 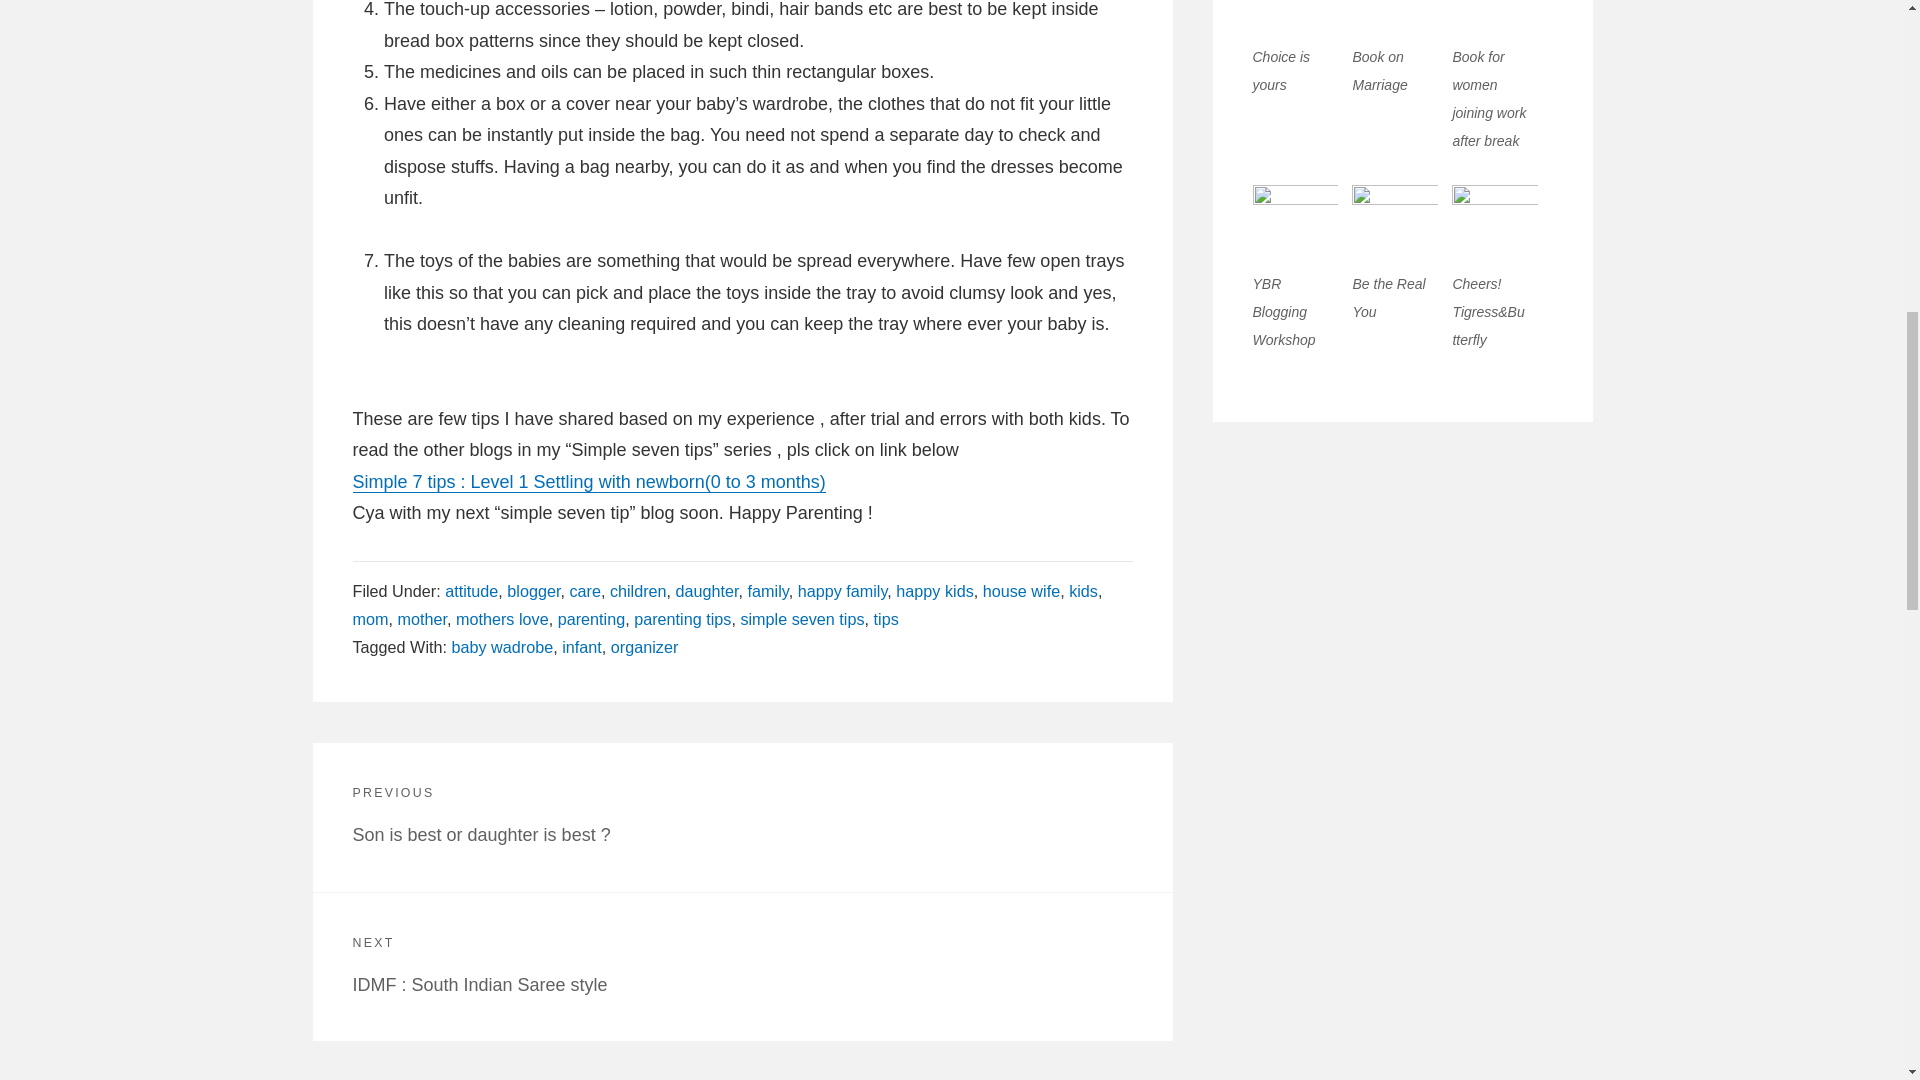 I want to click on happy family, so click(x=842, y=591).